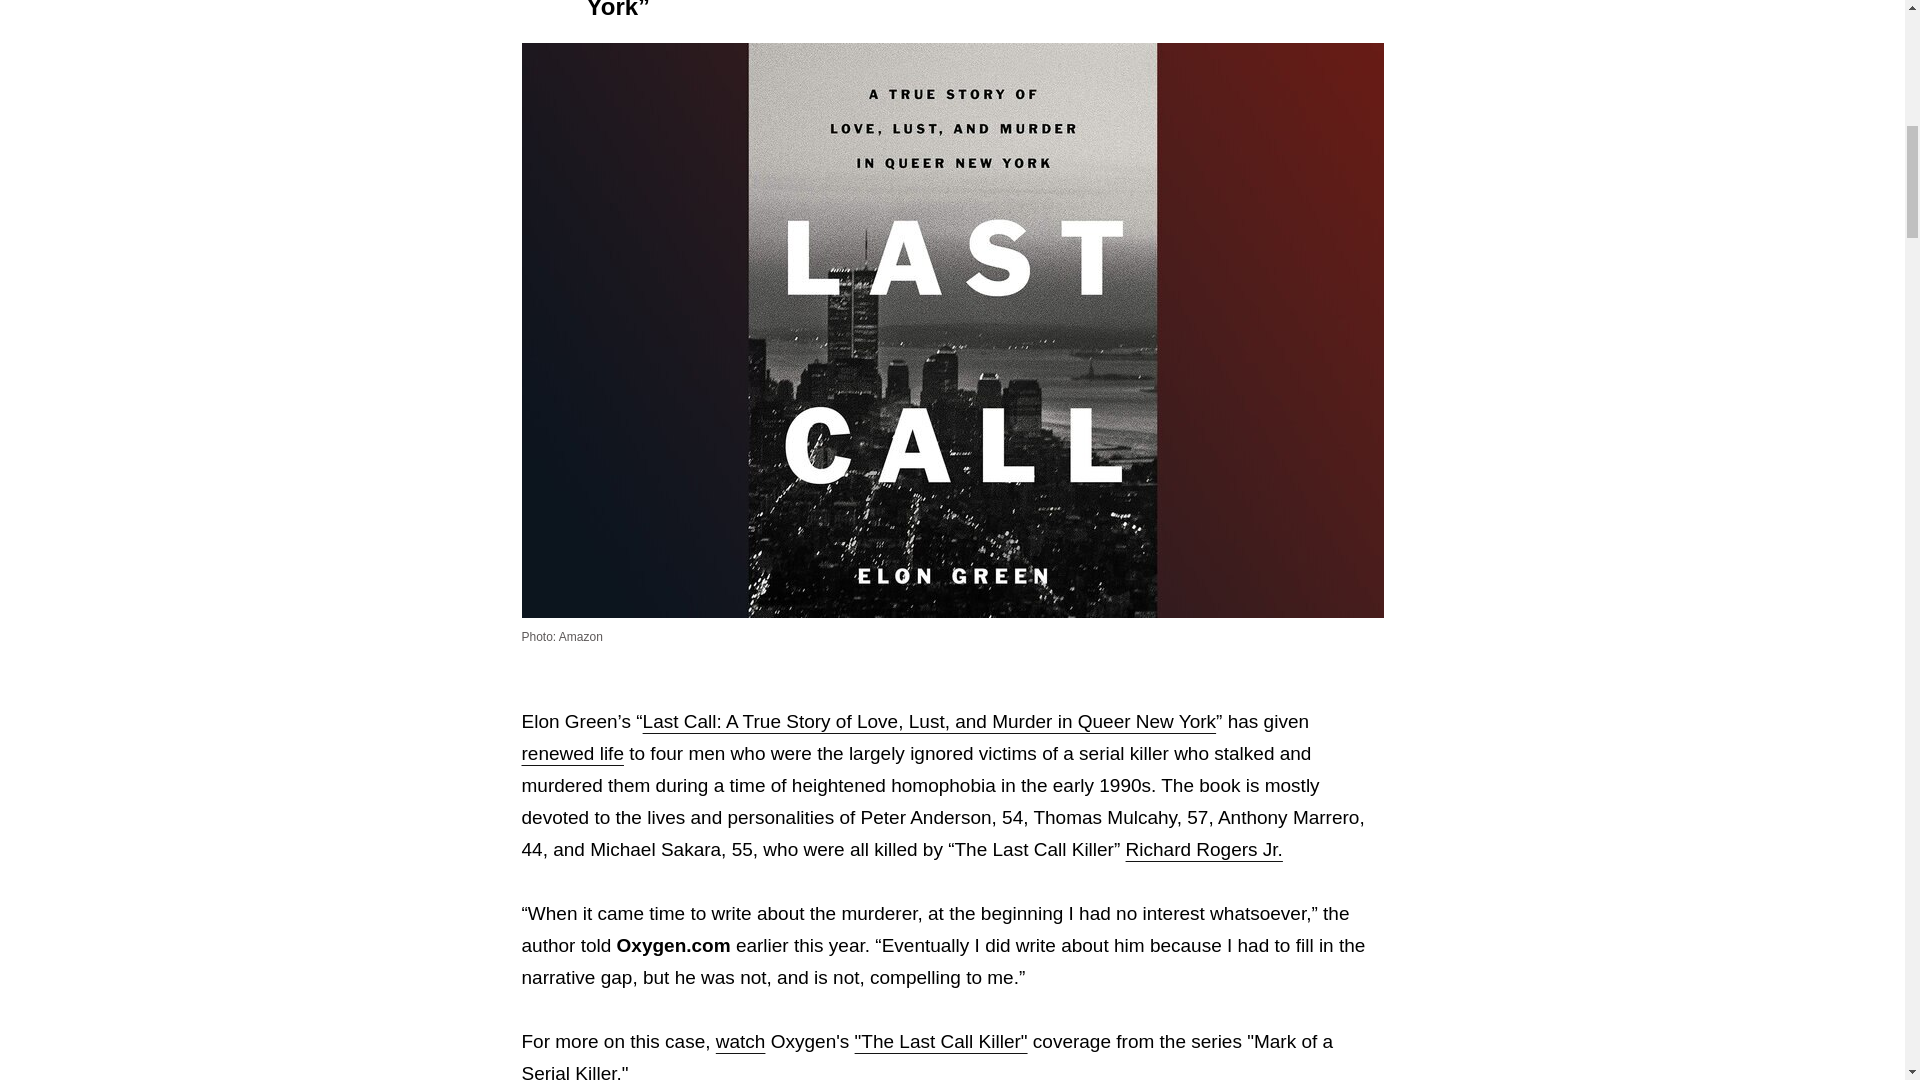  What do you see at coordinates (573, 753) in the screenshot?
I see `renewed life` at bounding box center [573, 753].